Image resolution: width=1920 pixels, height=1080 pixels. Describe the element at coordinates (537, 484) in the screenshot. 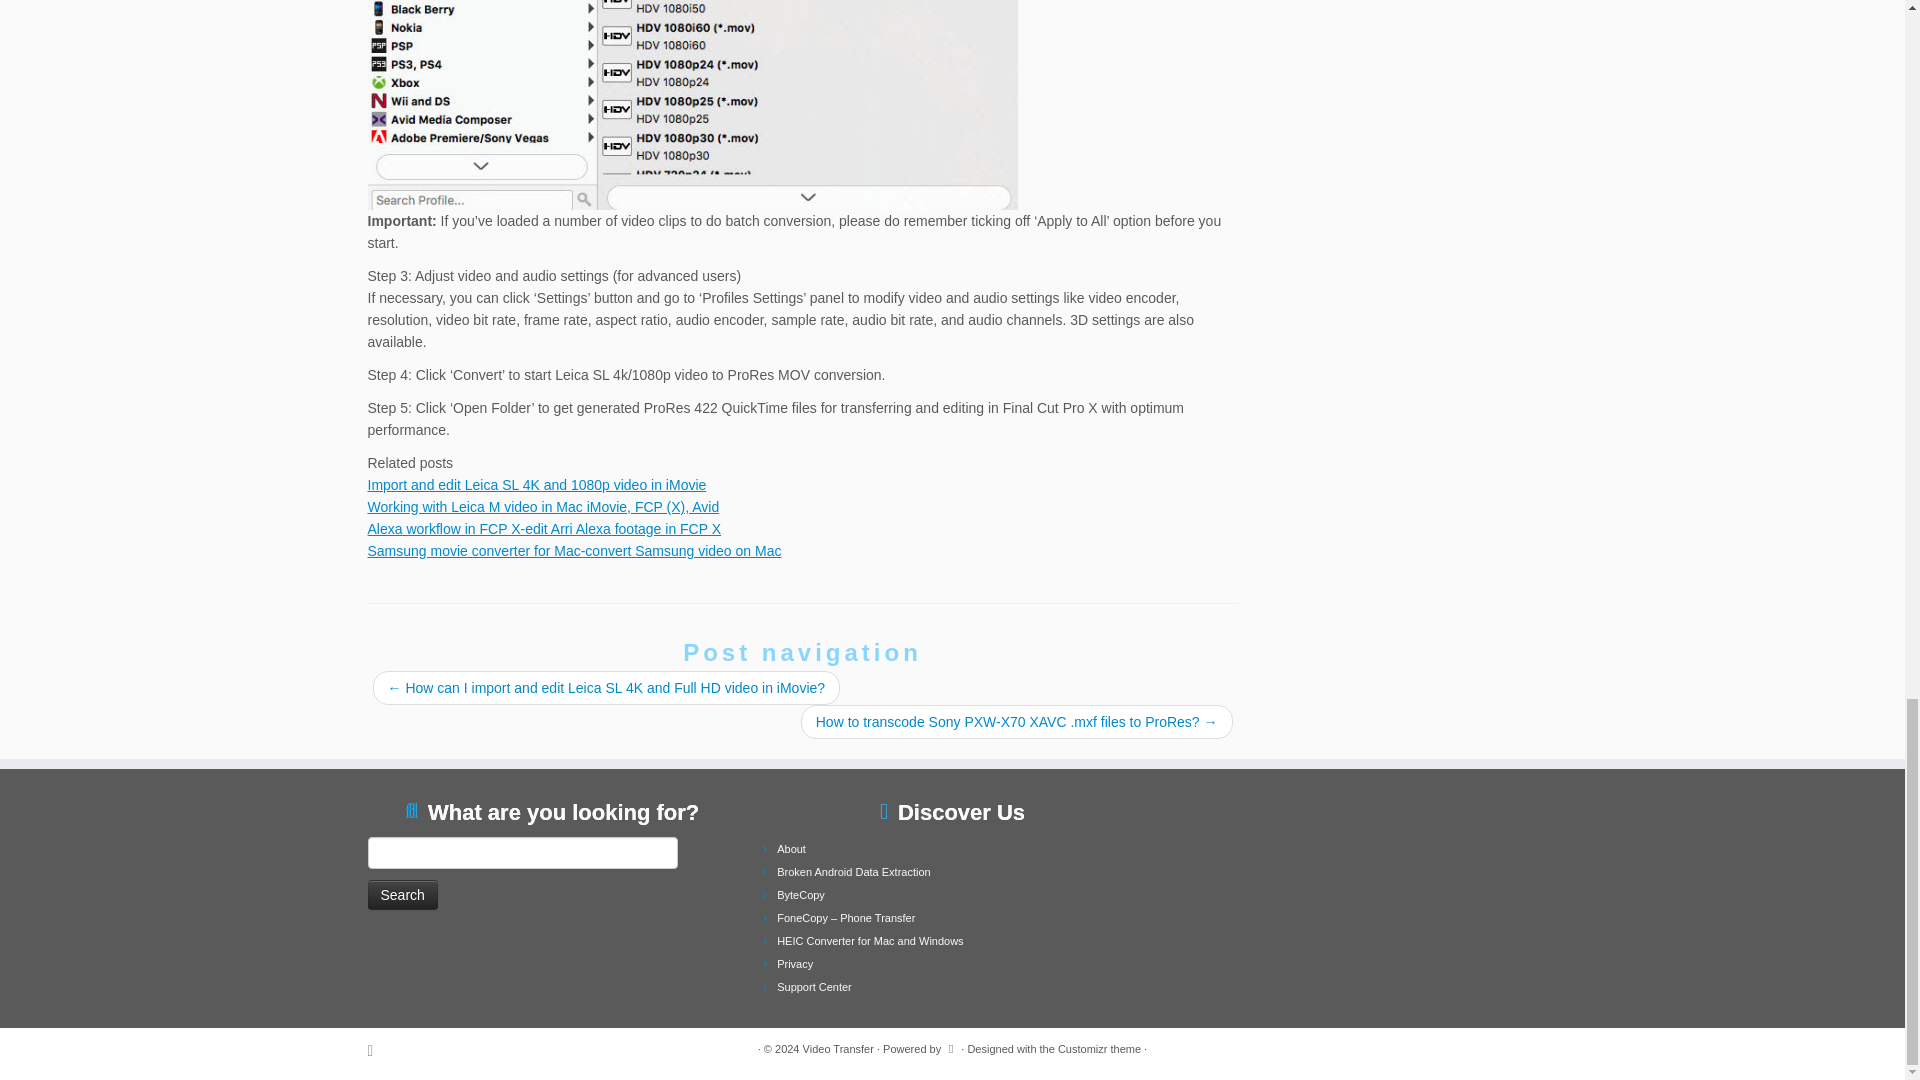

I see `Import and edit Leica SL 4K and 1080p video in iMovie` at that location.